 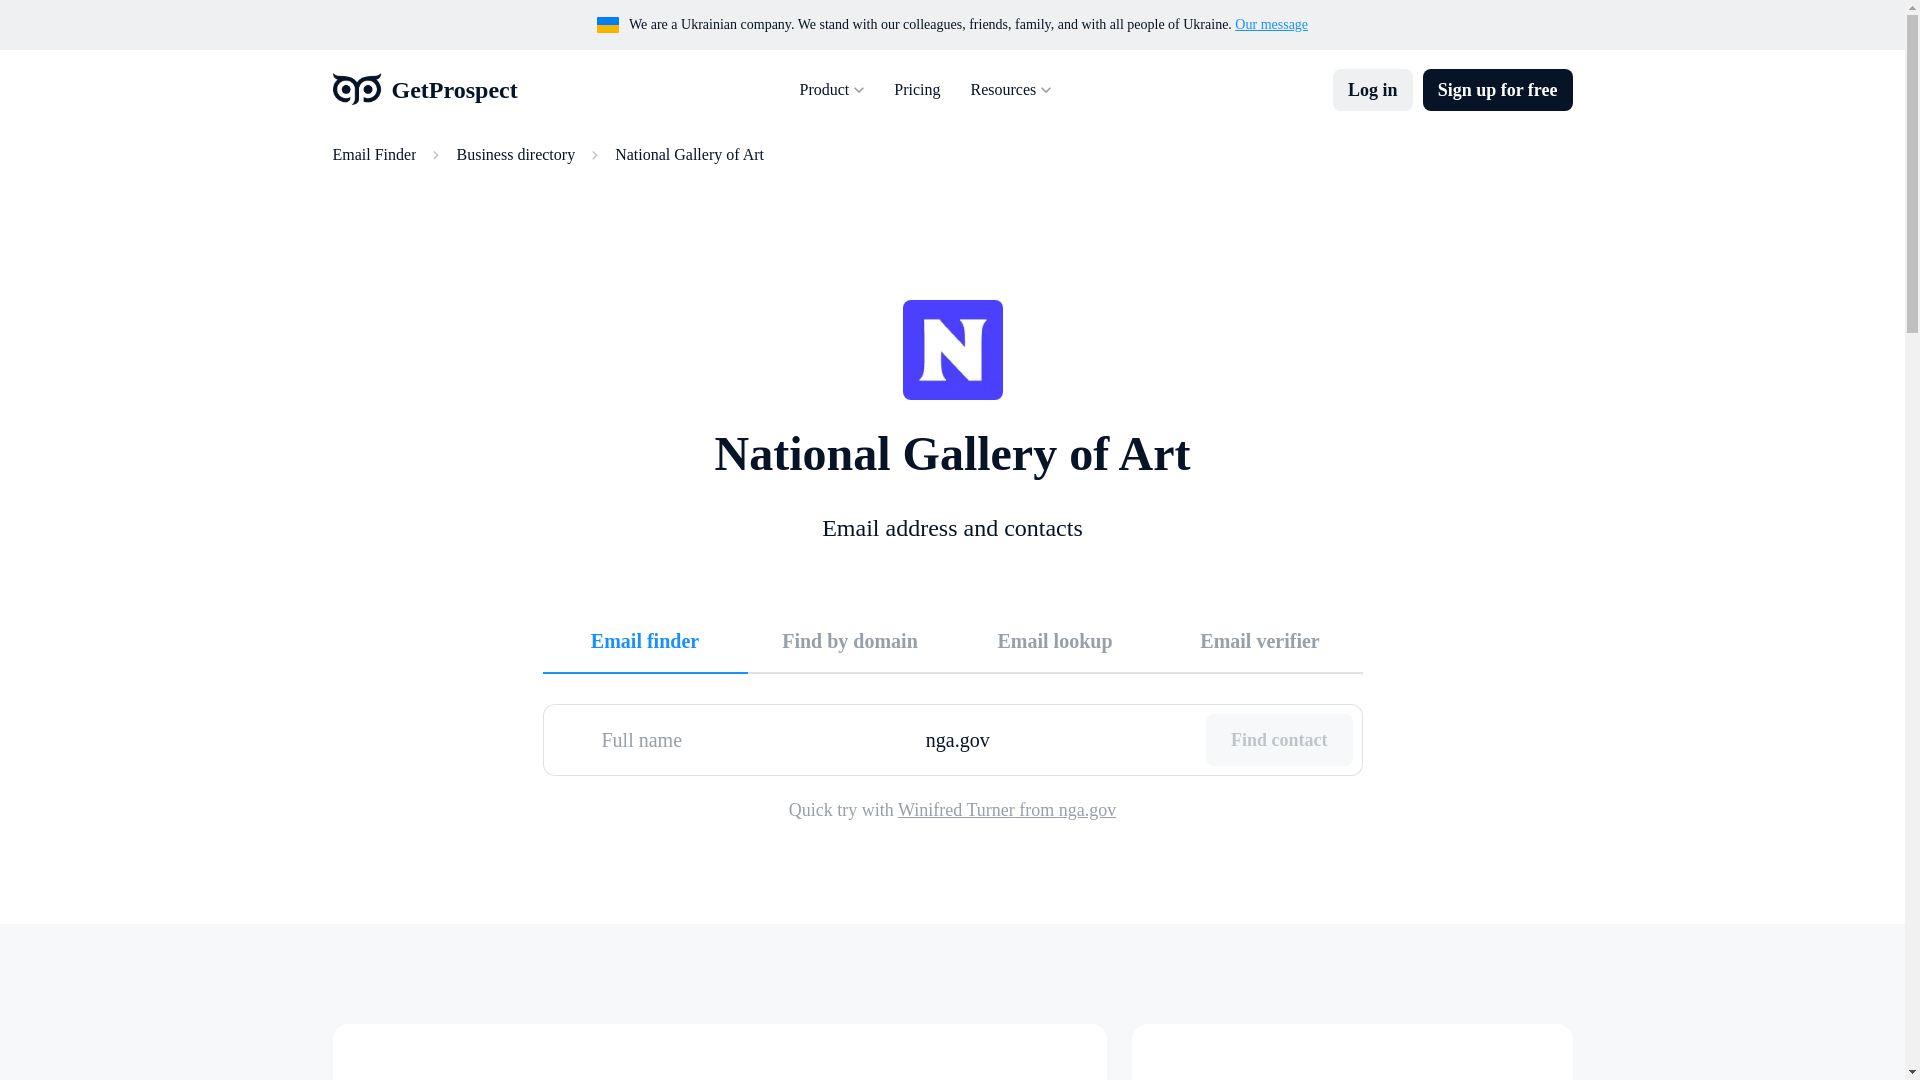 What do you see at coordinates (644, 640) in the screenshot?
I see `Email finder` at bounding box center [644, 640].